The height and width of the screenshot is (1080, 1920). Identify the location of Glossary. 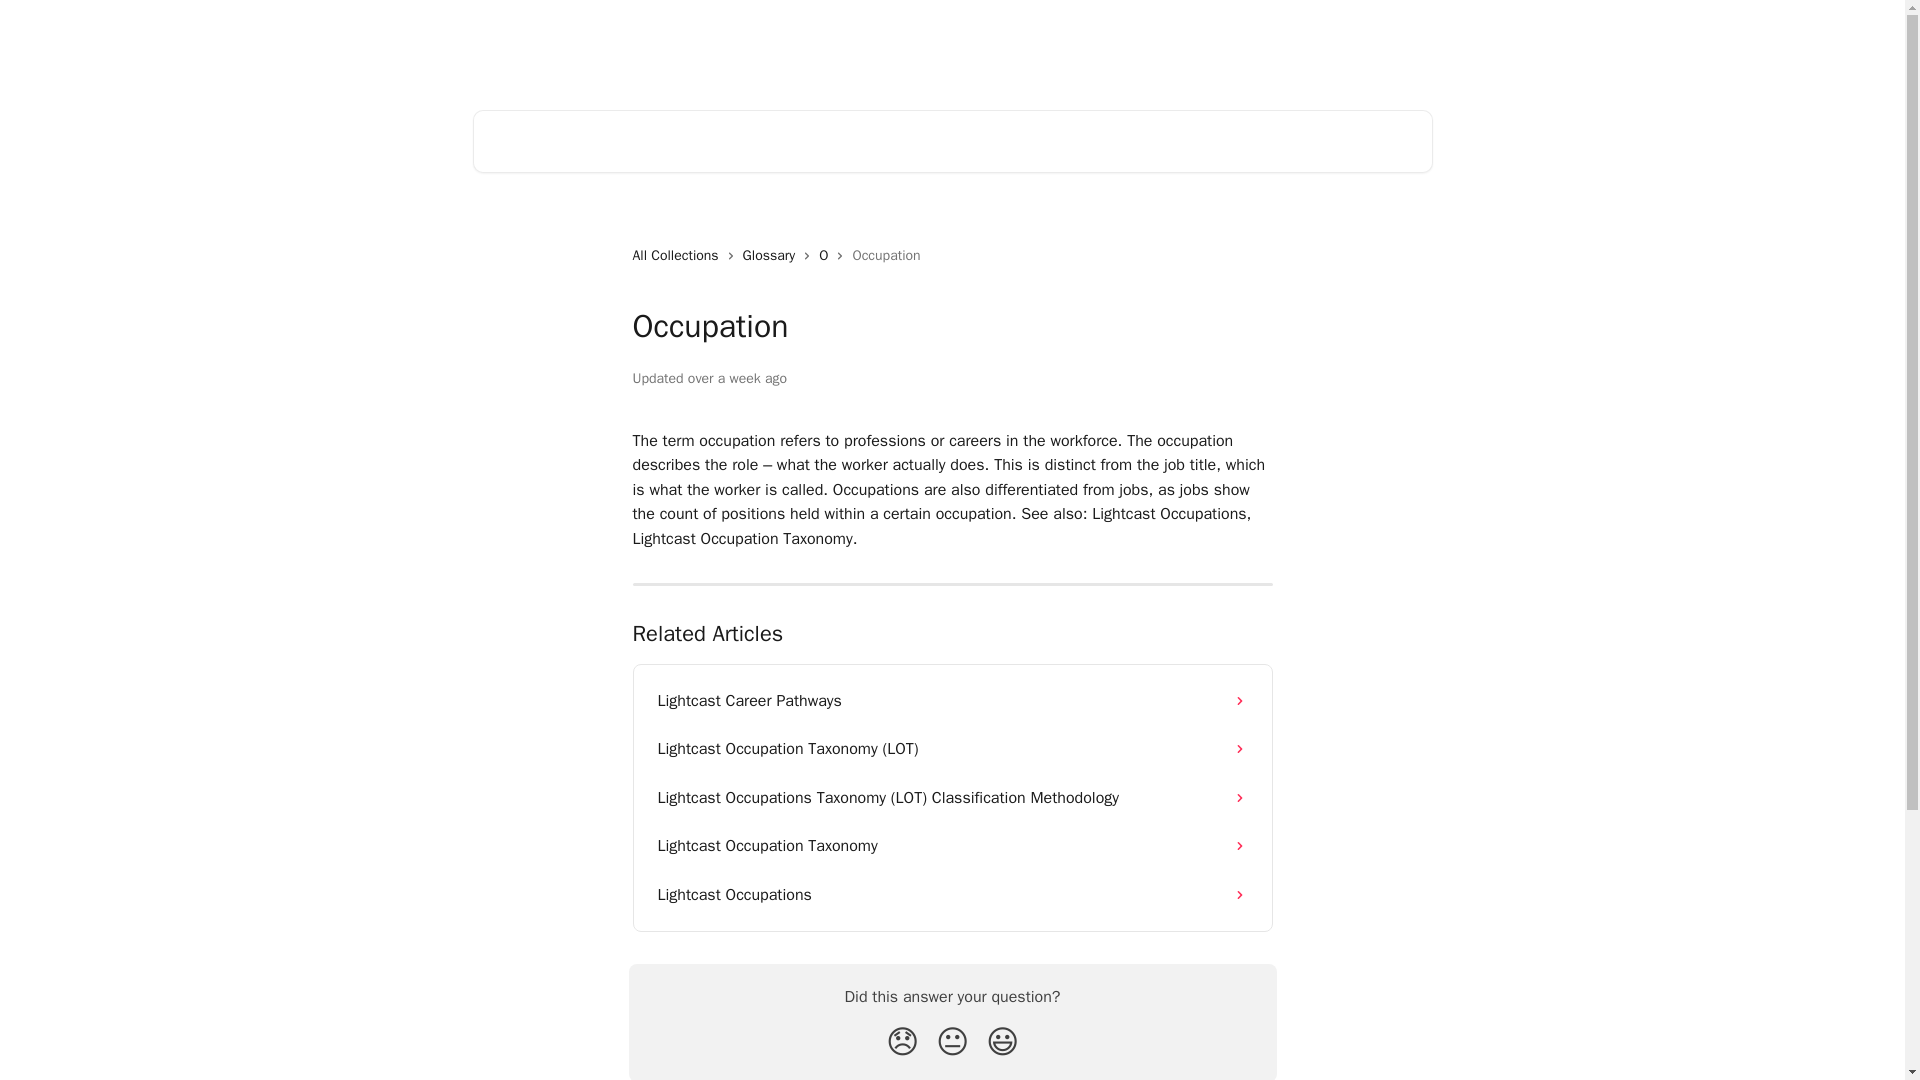
(774, 256).